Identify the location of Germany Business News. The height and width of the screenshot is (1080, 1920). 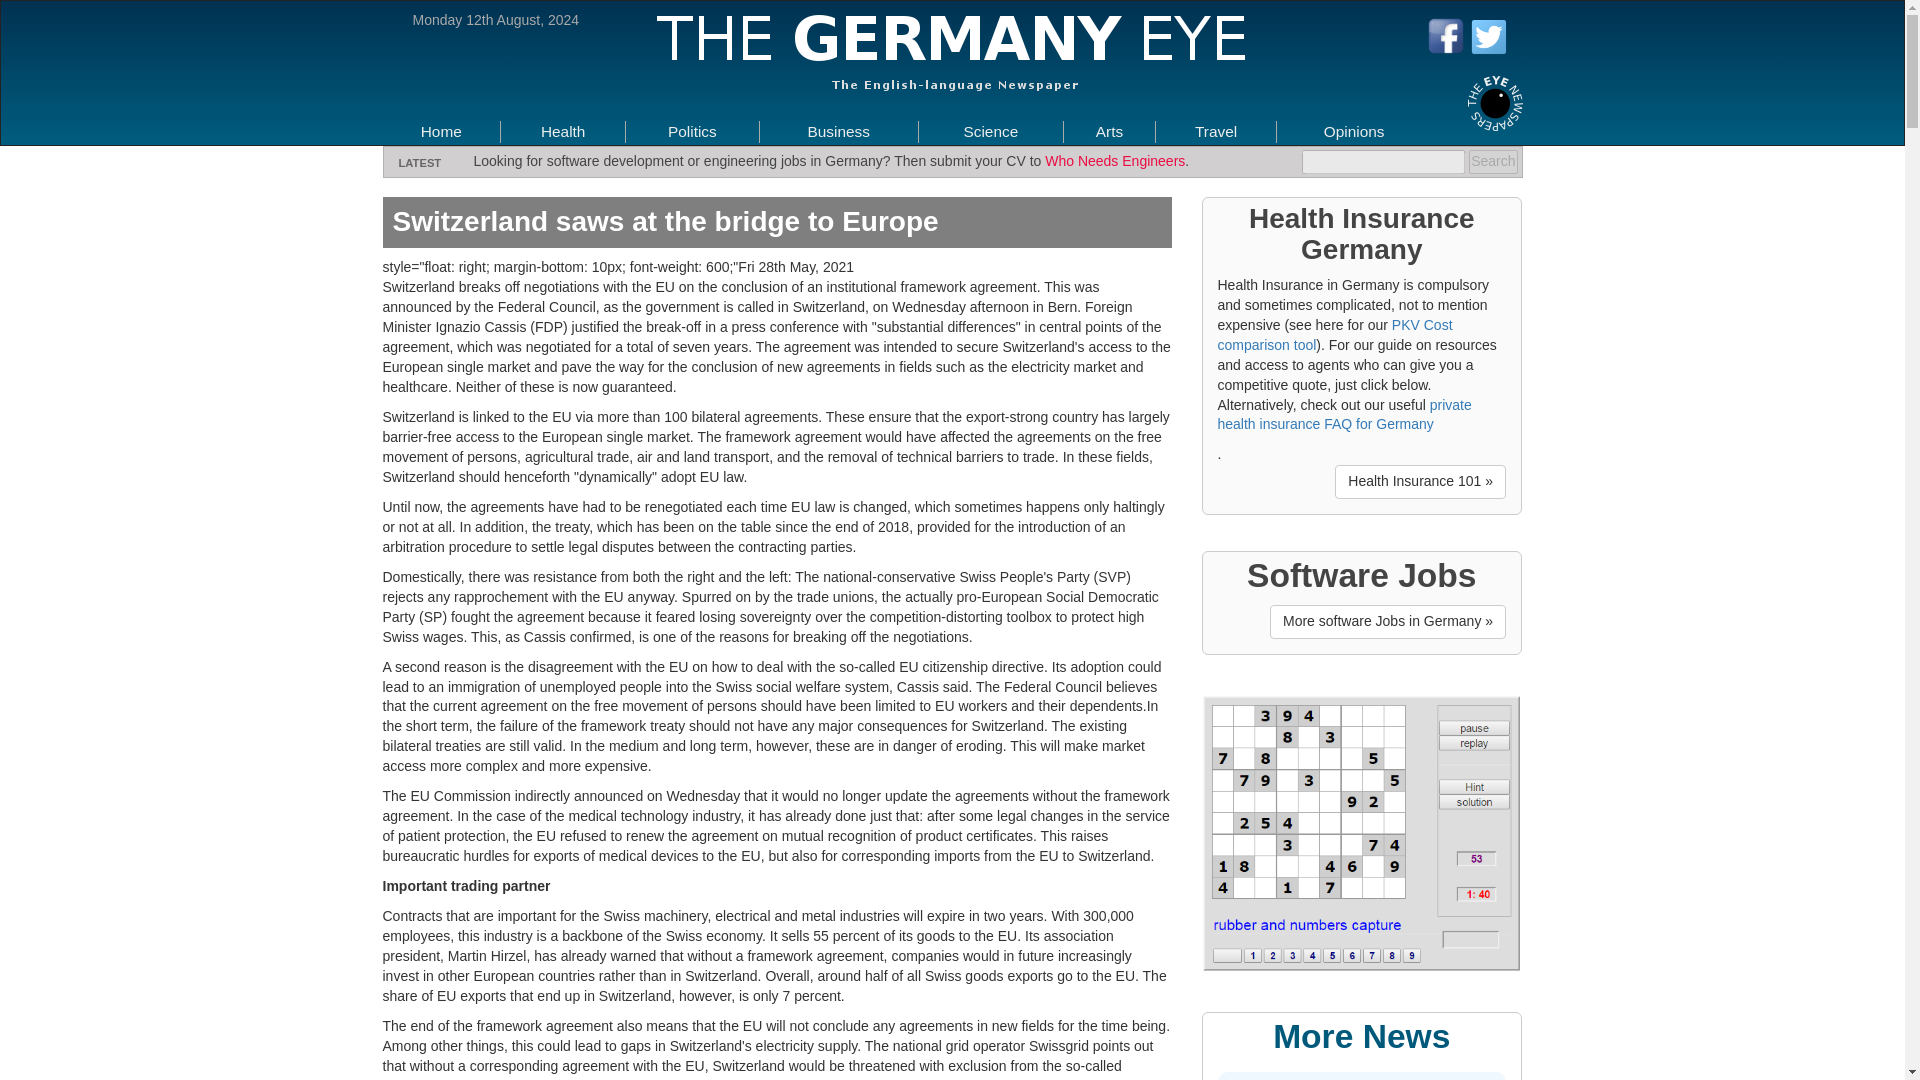
(838, 131).